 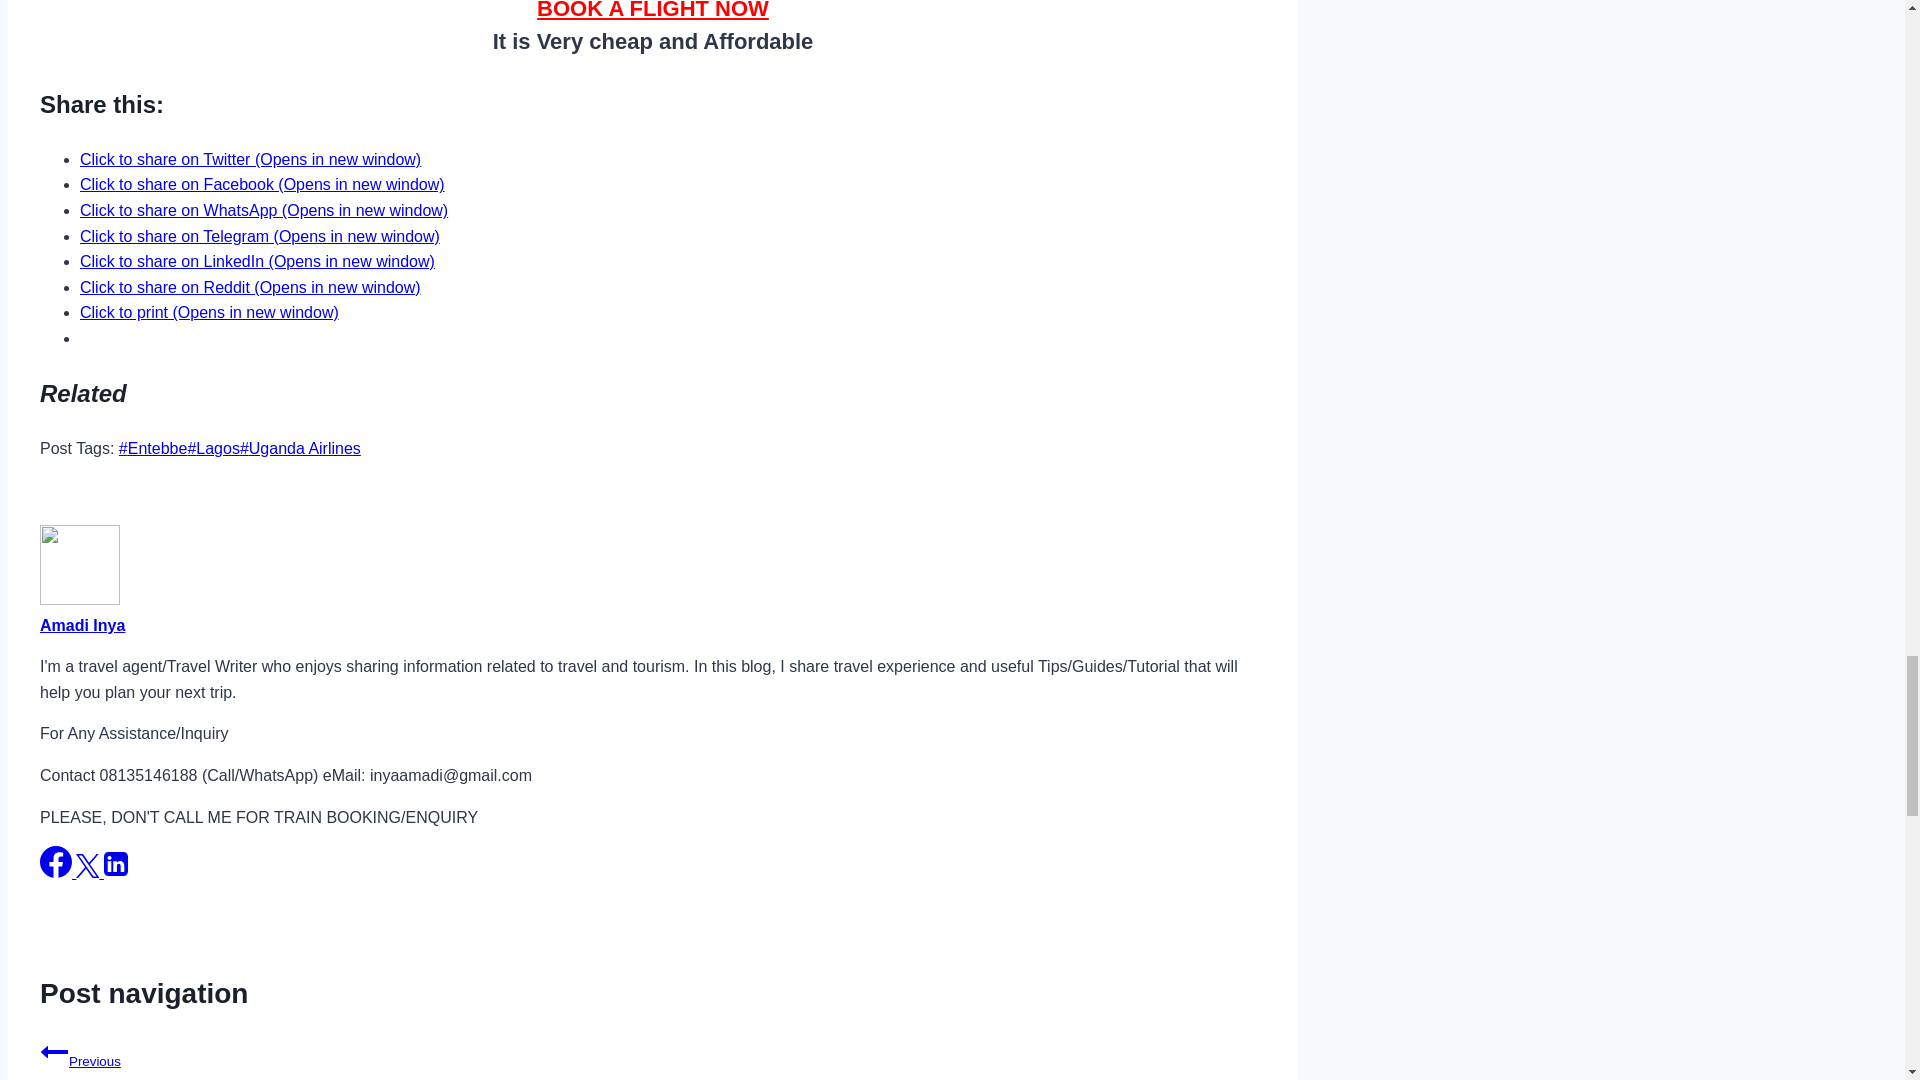 I want to click on Click to share on Telegram, so click(x=260, y=236).